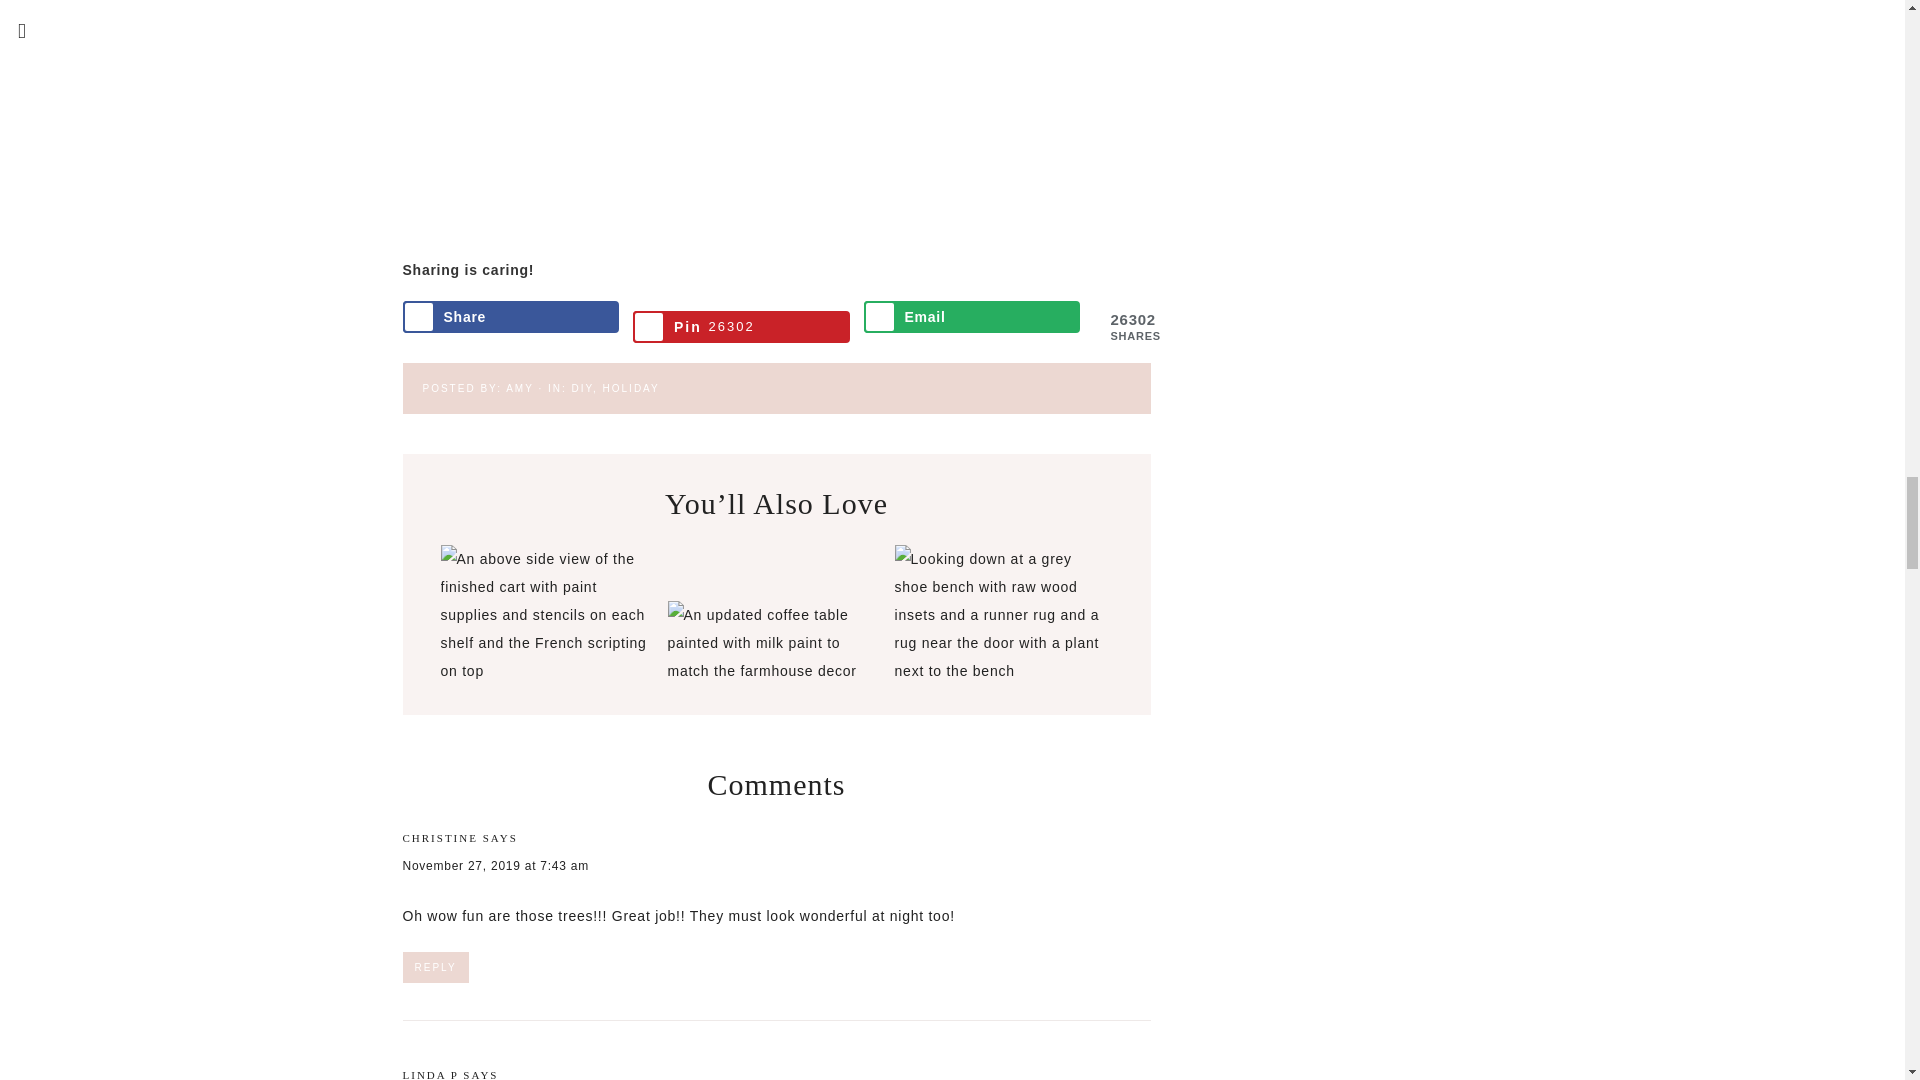 This screenshot has width=1920, height=1080. I want to click on Permanent Link to DIY Craft Cart, so click(544, 671).